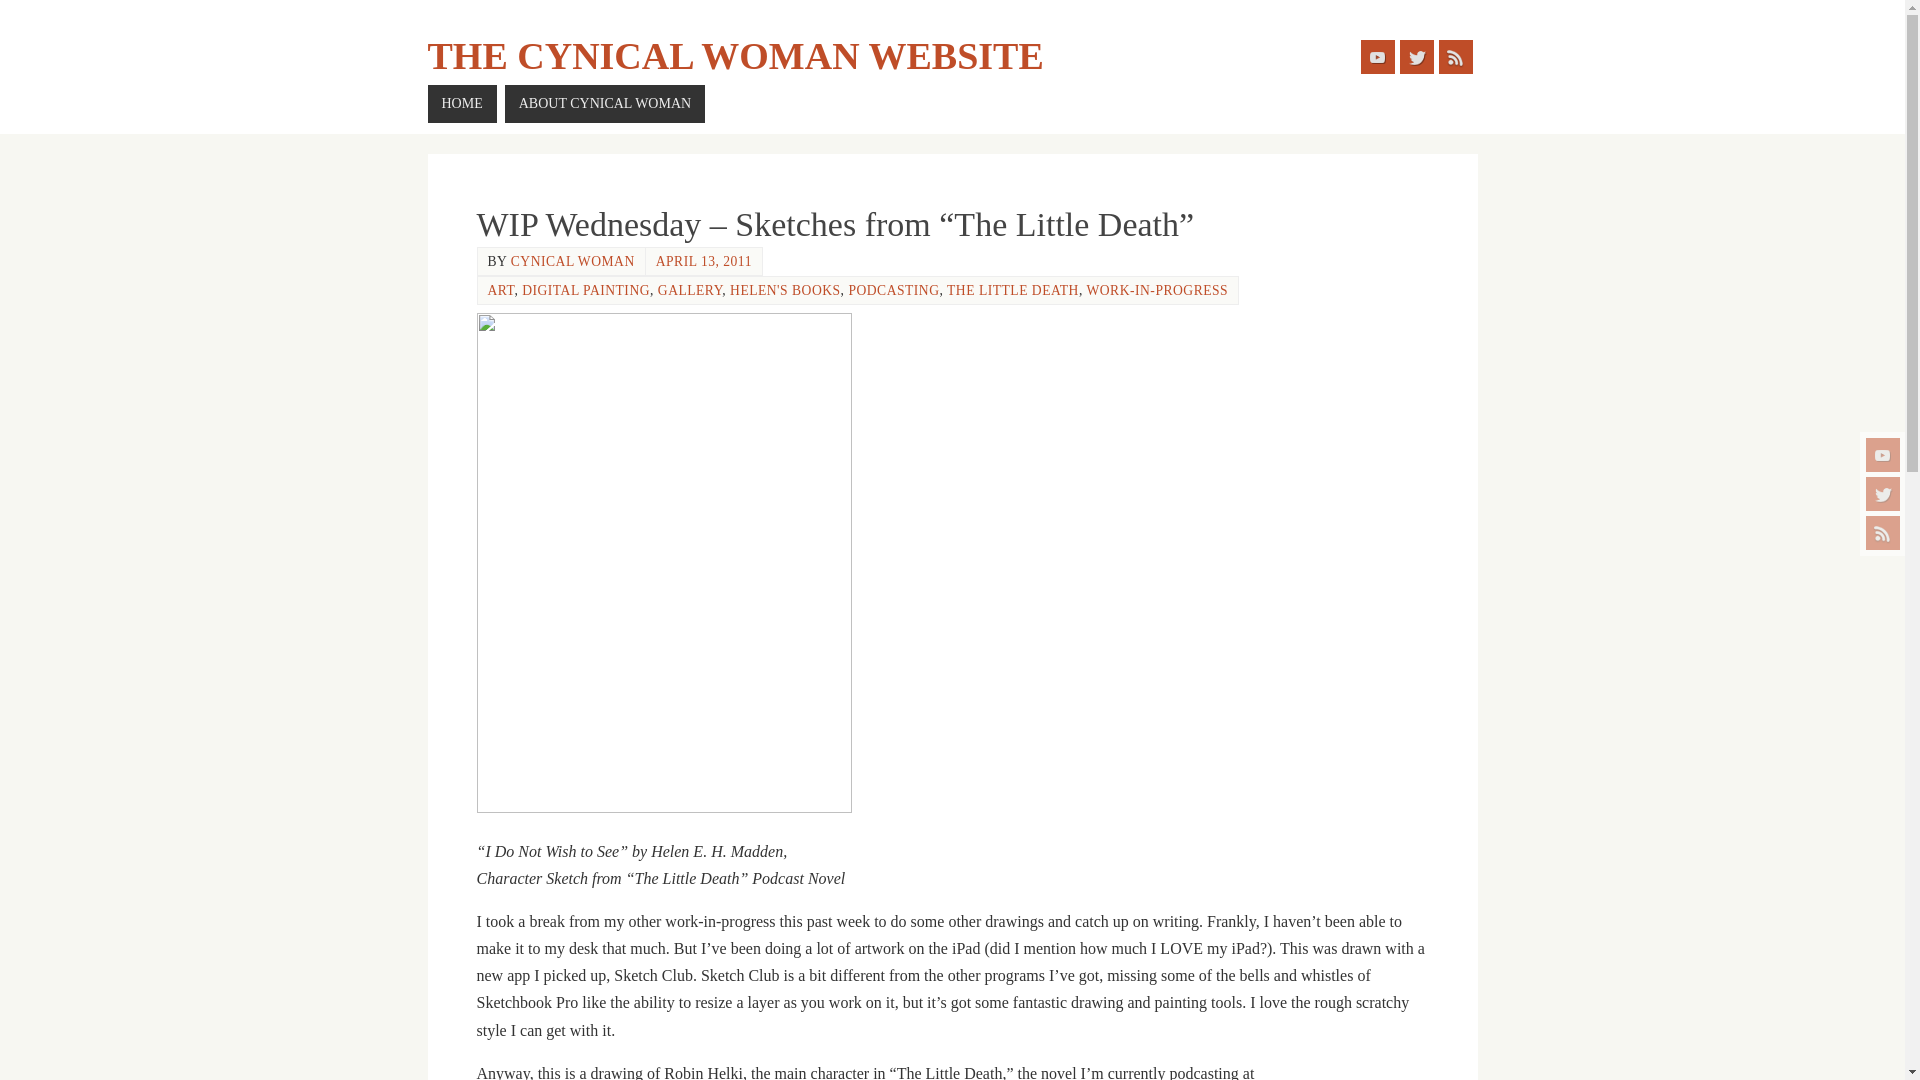 The width and height of the screenshot is (1920, 1080). Describe the element at coordinates (462, 104) in the screenshot. I see `HOME` at that location.